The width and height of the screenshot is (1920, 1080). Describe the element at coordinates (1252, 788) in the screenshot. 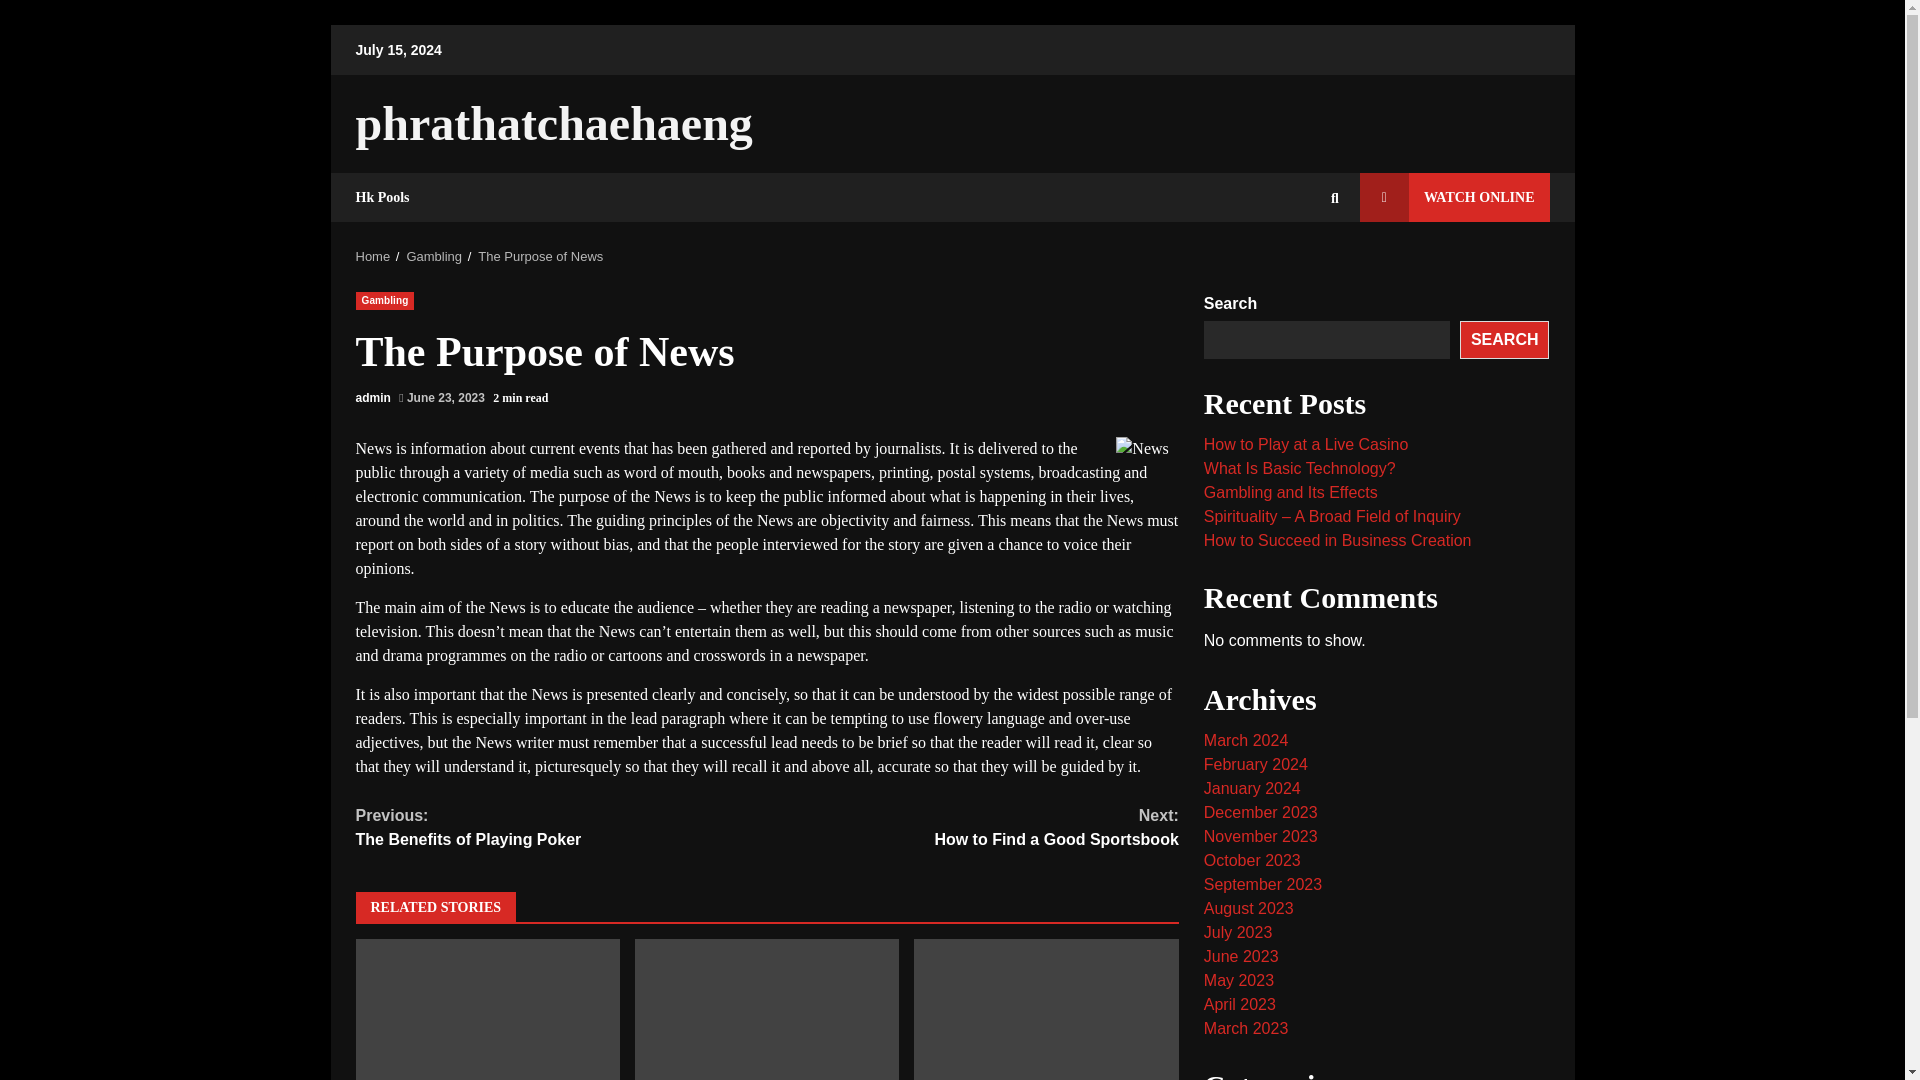

I see `Search` at that location.